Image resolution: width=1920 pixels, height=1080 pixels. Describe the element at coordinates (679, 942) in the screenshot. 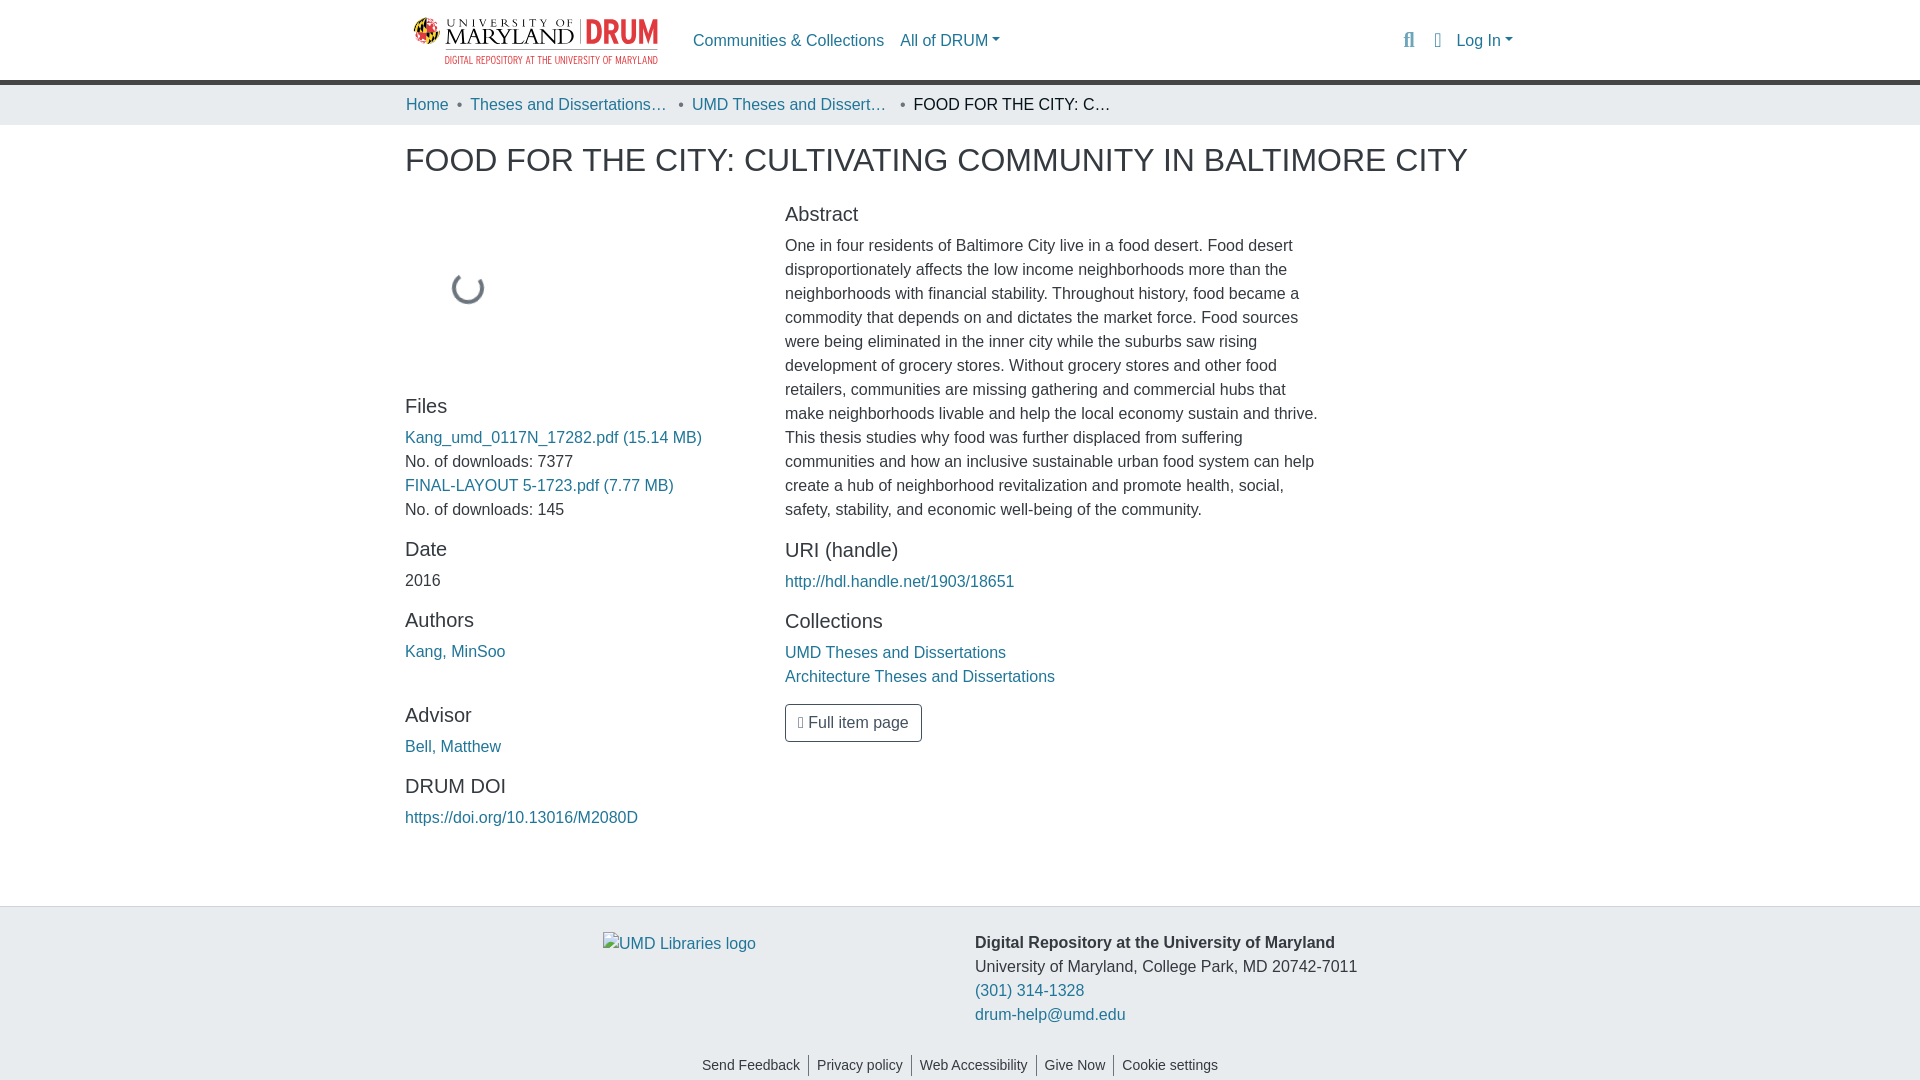

I see `Libraries Home Page` at that location.